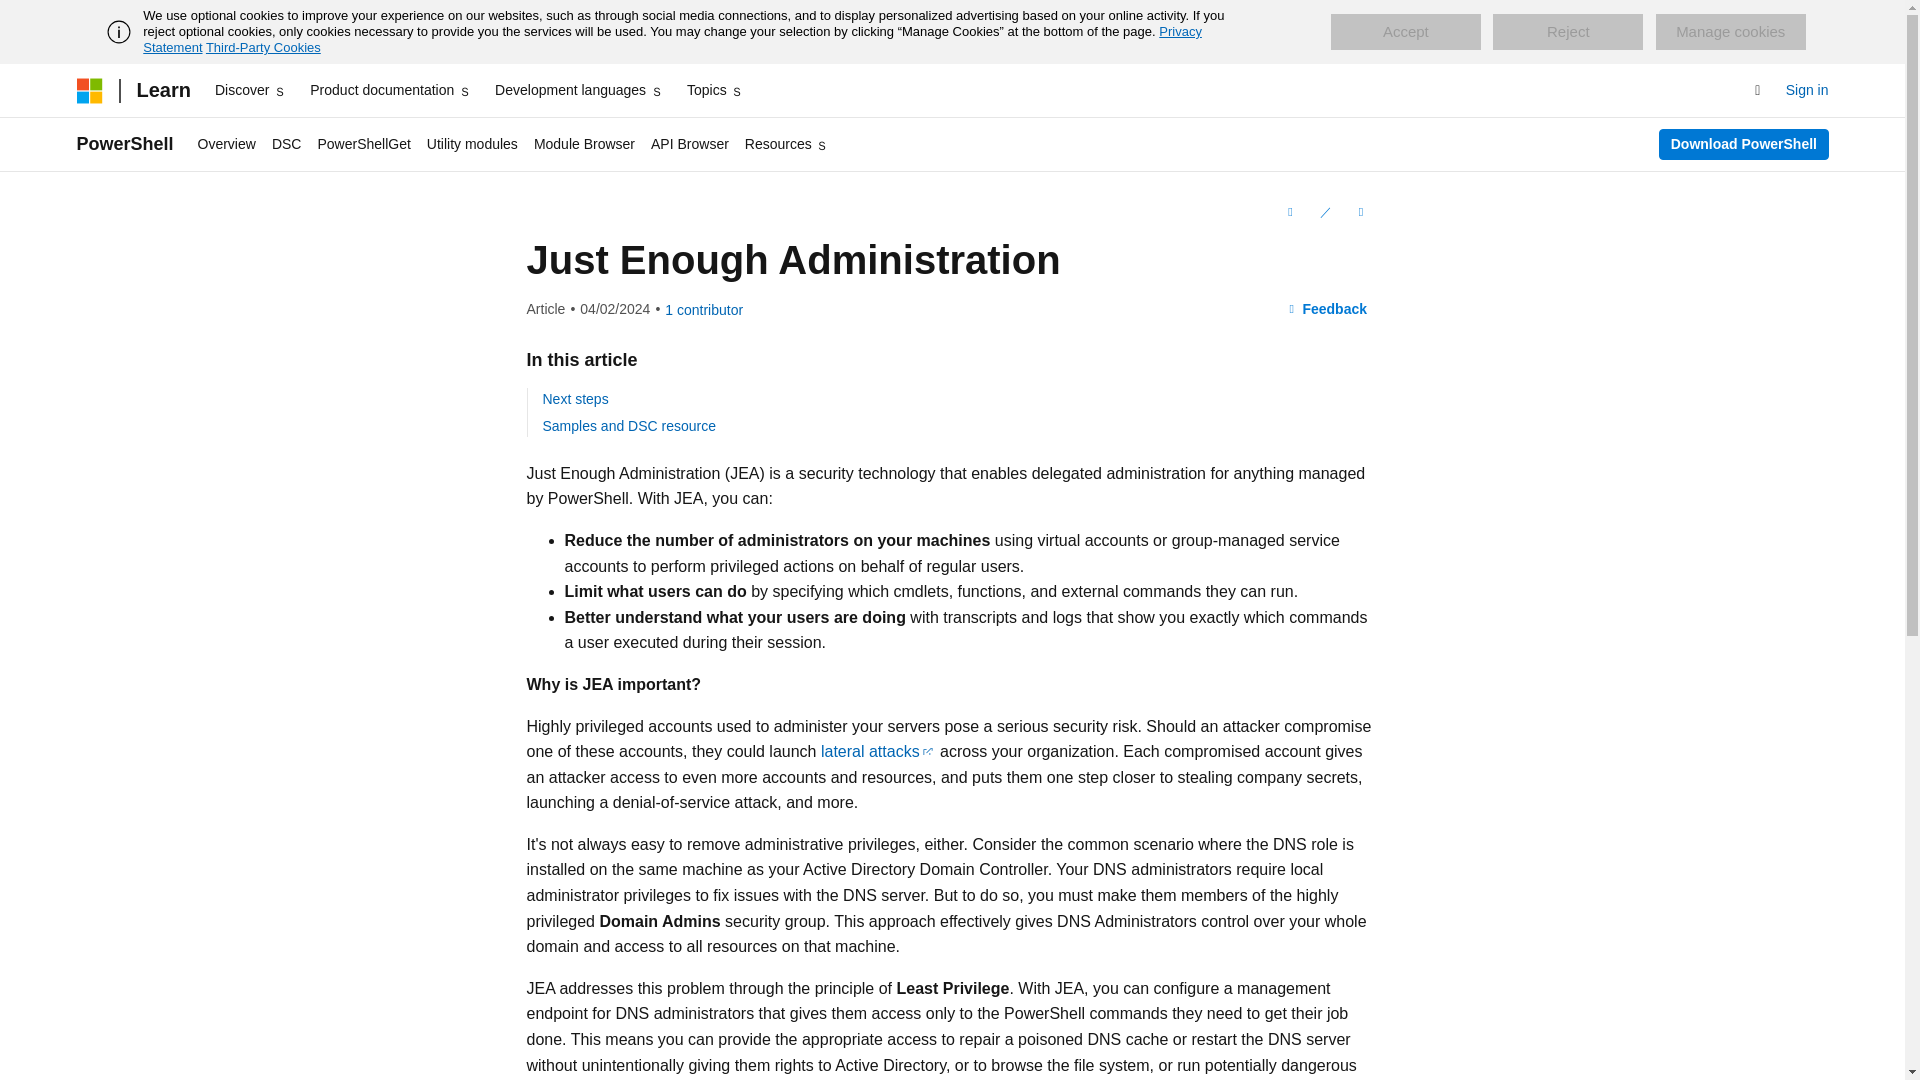 This screenshot has width=1920, height=1080. Describe the element at coordinates (1807, 90) in the screenshot. I see `Sign in` at that location.